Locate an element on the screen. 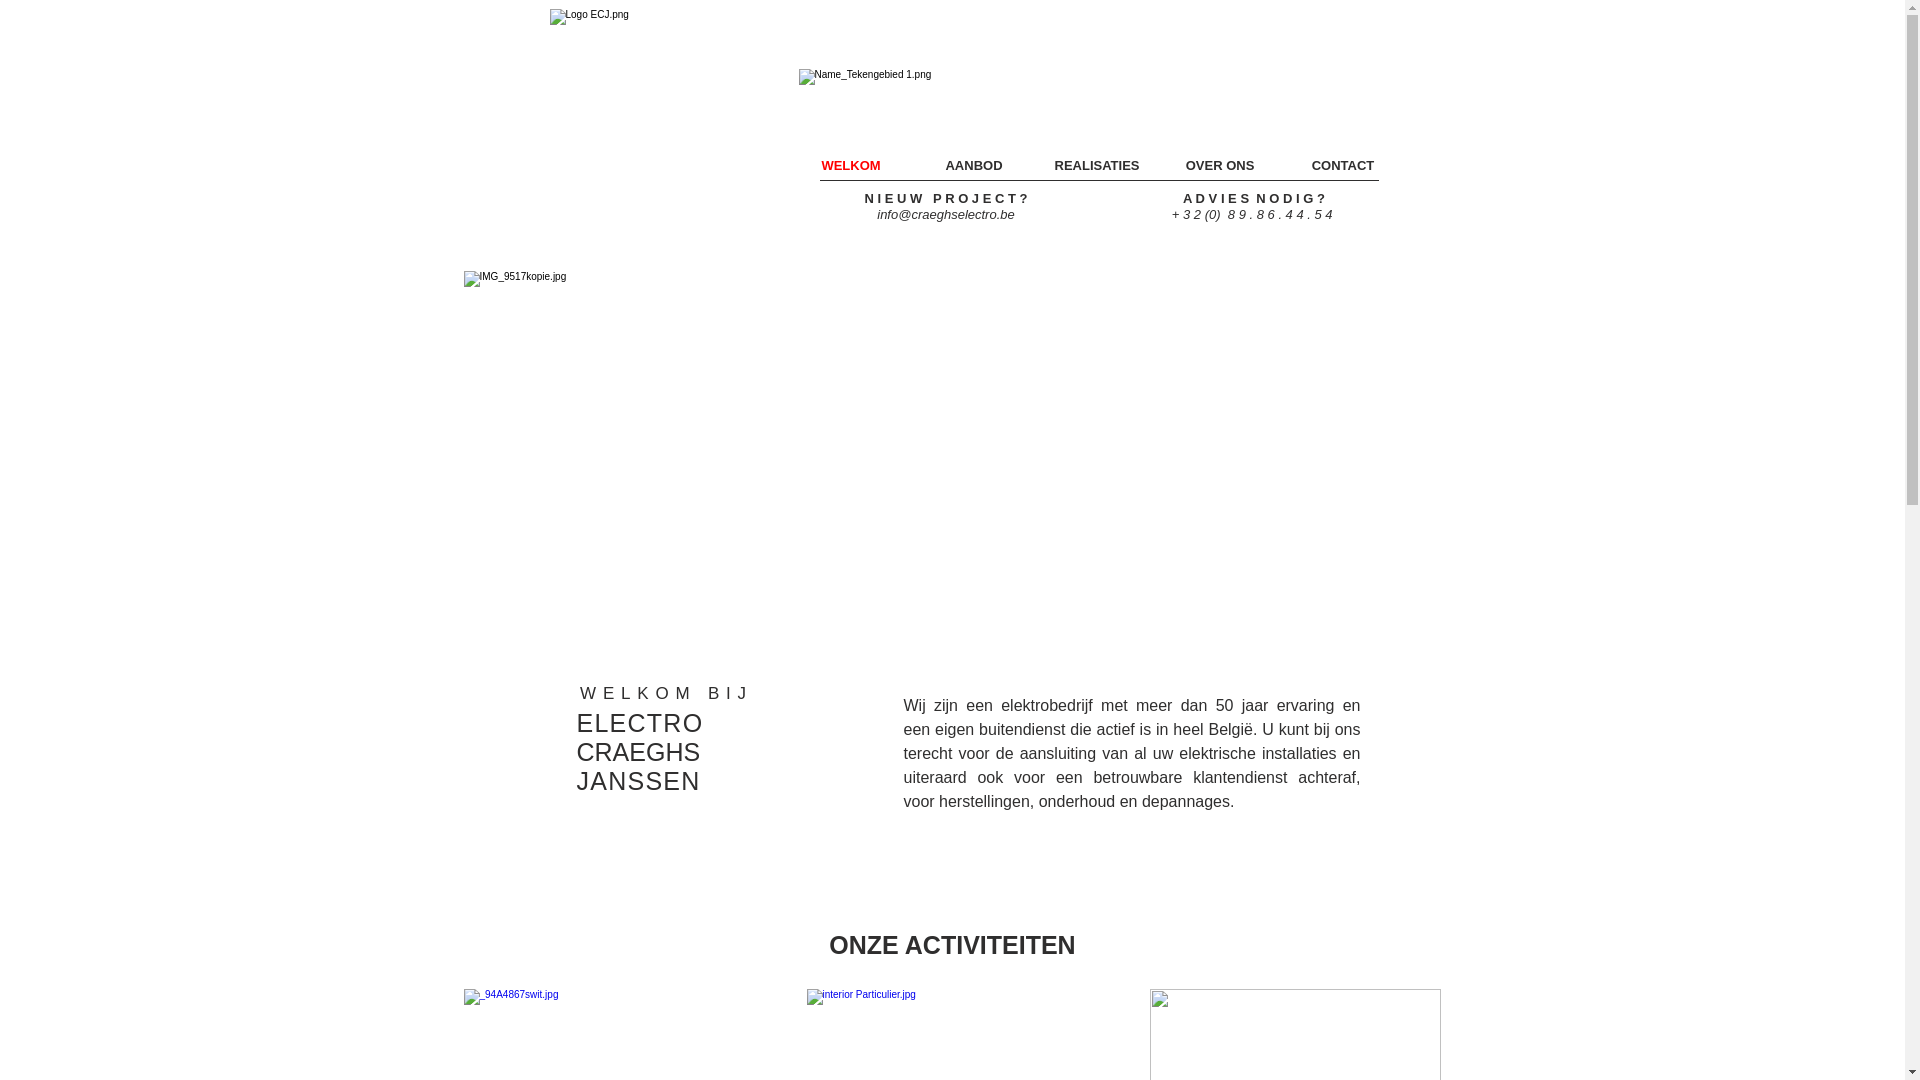  ELECTRO
CRAEGHS is located at coordinates (640, 738).